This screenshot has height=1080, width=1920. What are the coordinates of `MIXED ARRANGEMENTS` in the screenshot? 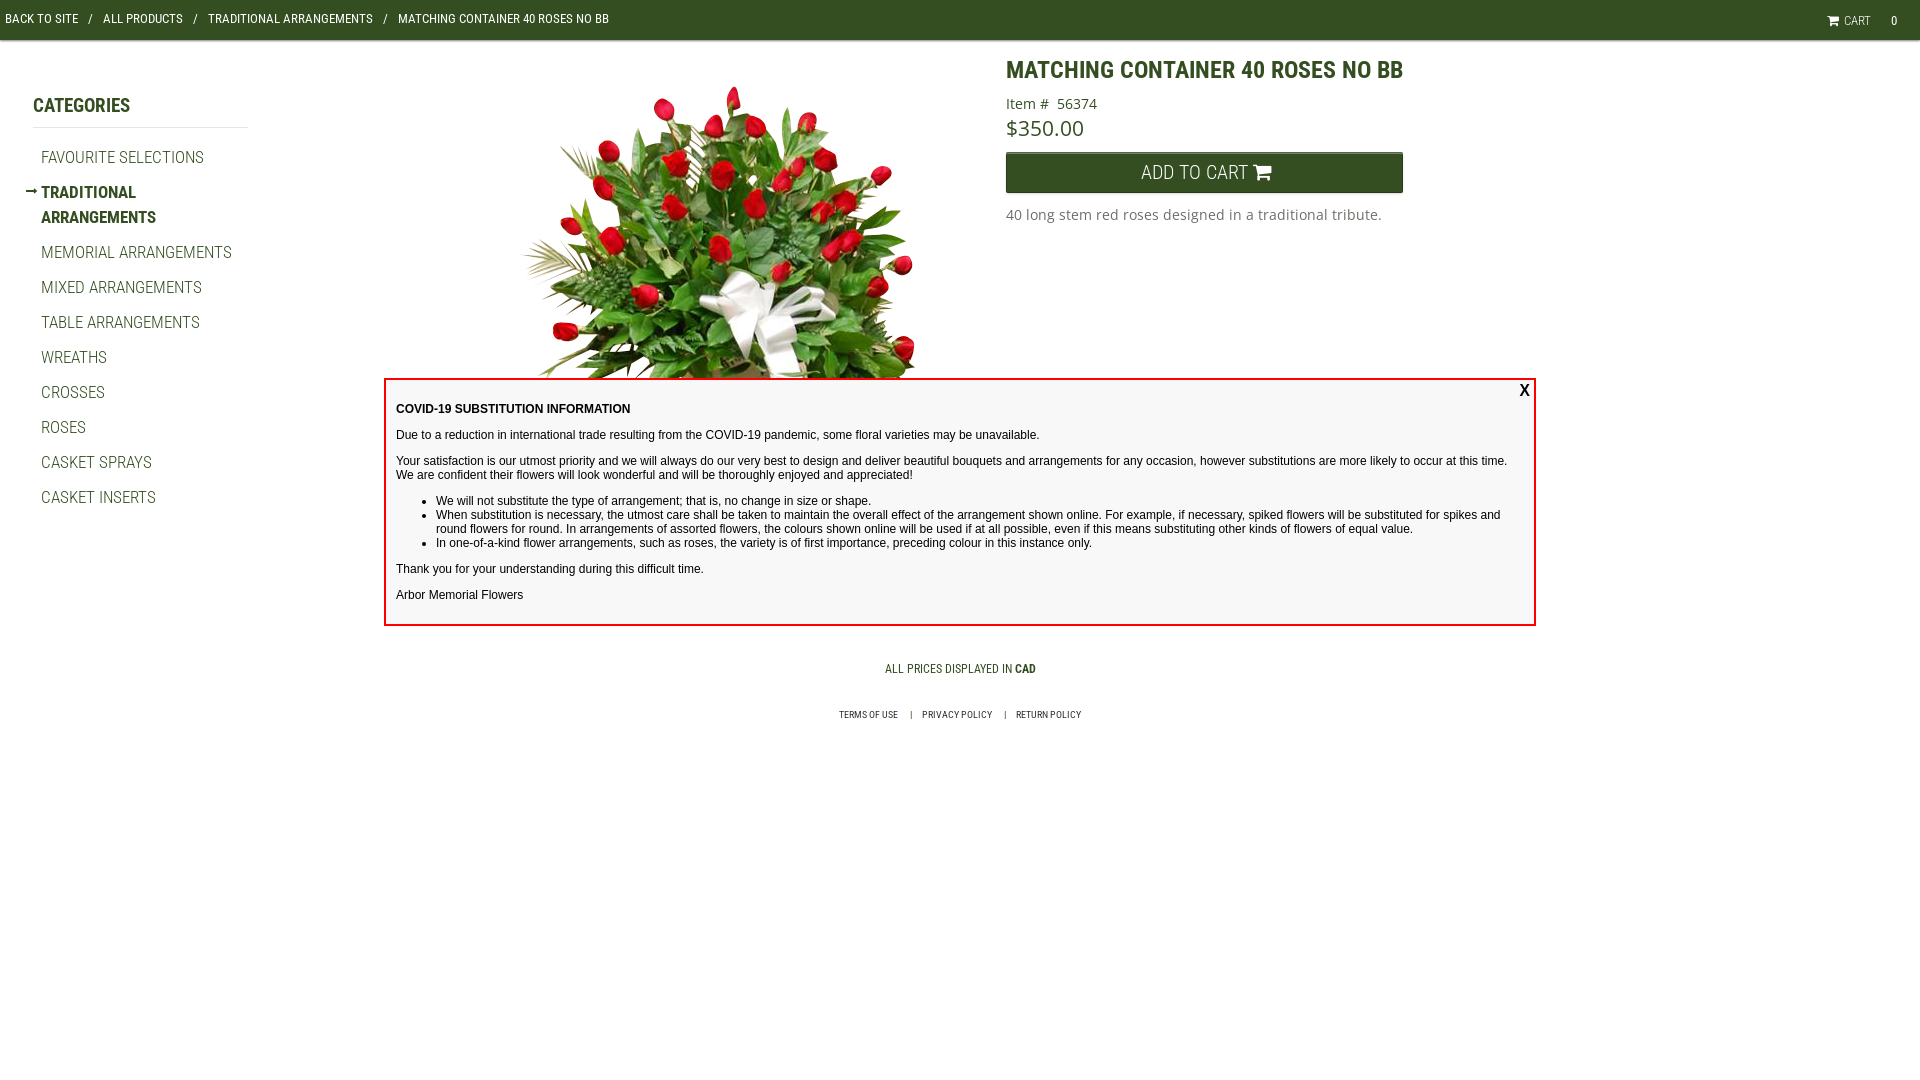 It's located at (122, 287).